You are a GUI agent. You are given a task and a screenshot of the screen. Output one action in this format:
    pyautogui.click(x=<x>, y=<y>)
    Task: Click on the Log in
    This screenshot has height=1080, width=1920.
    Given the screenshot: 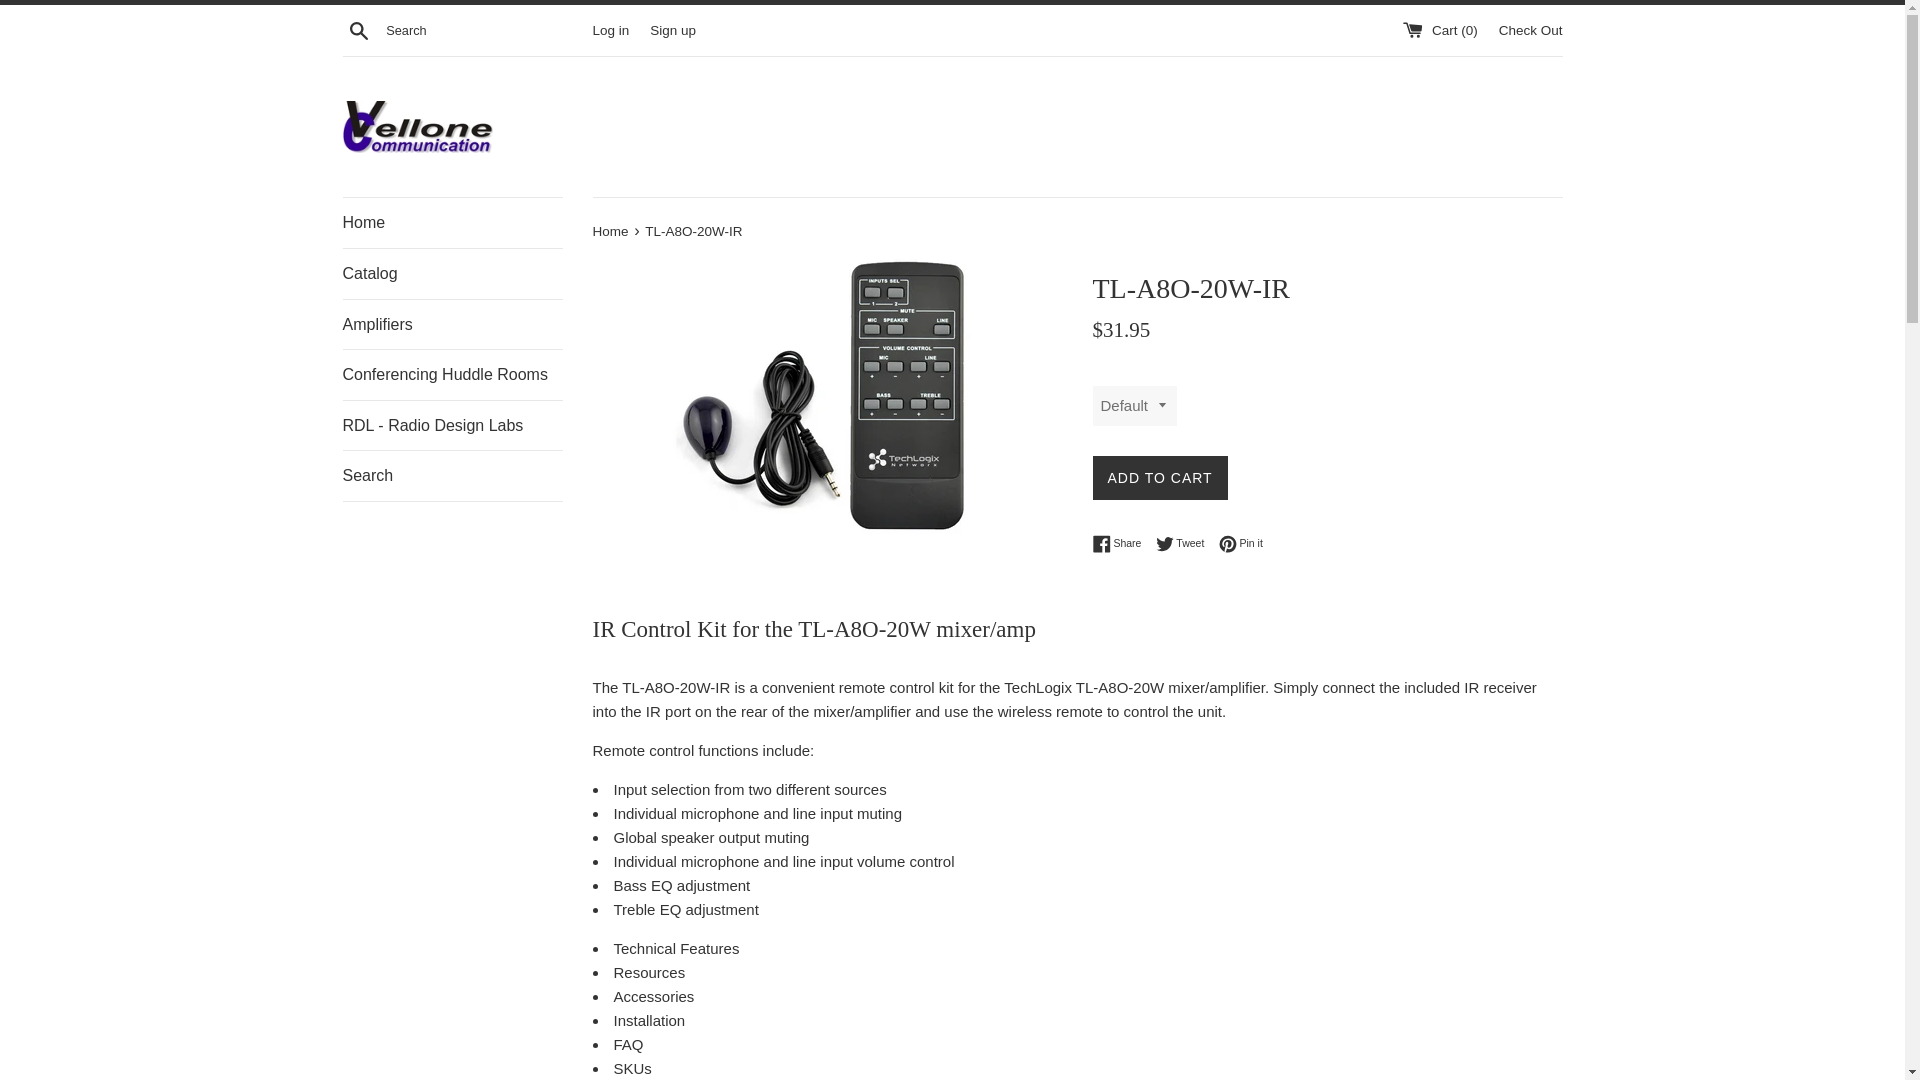 What is the action you would take?
    pyautogui.click(x=610, y=28)
    